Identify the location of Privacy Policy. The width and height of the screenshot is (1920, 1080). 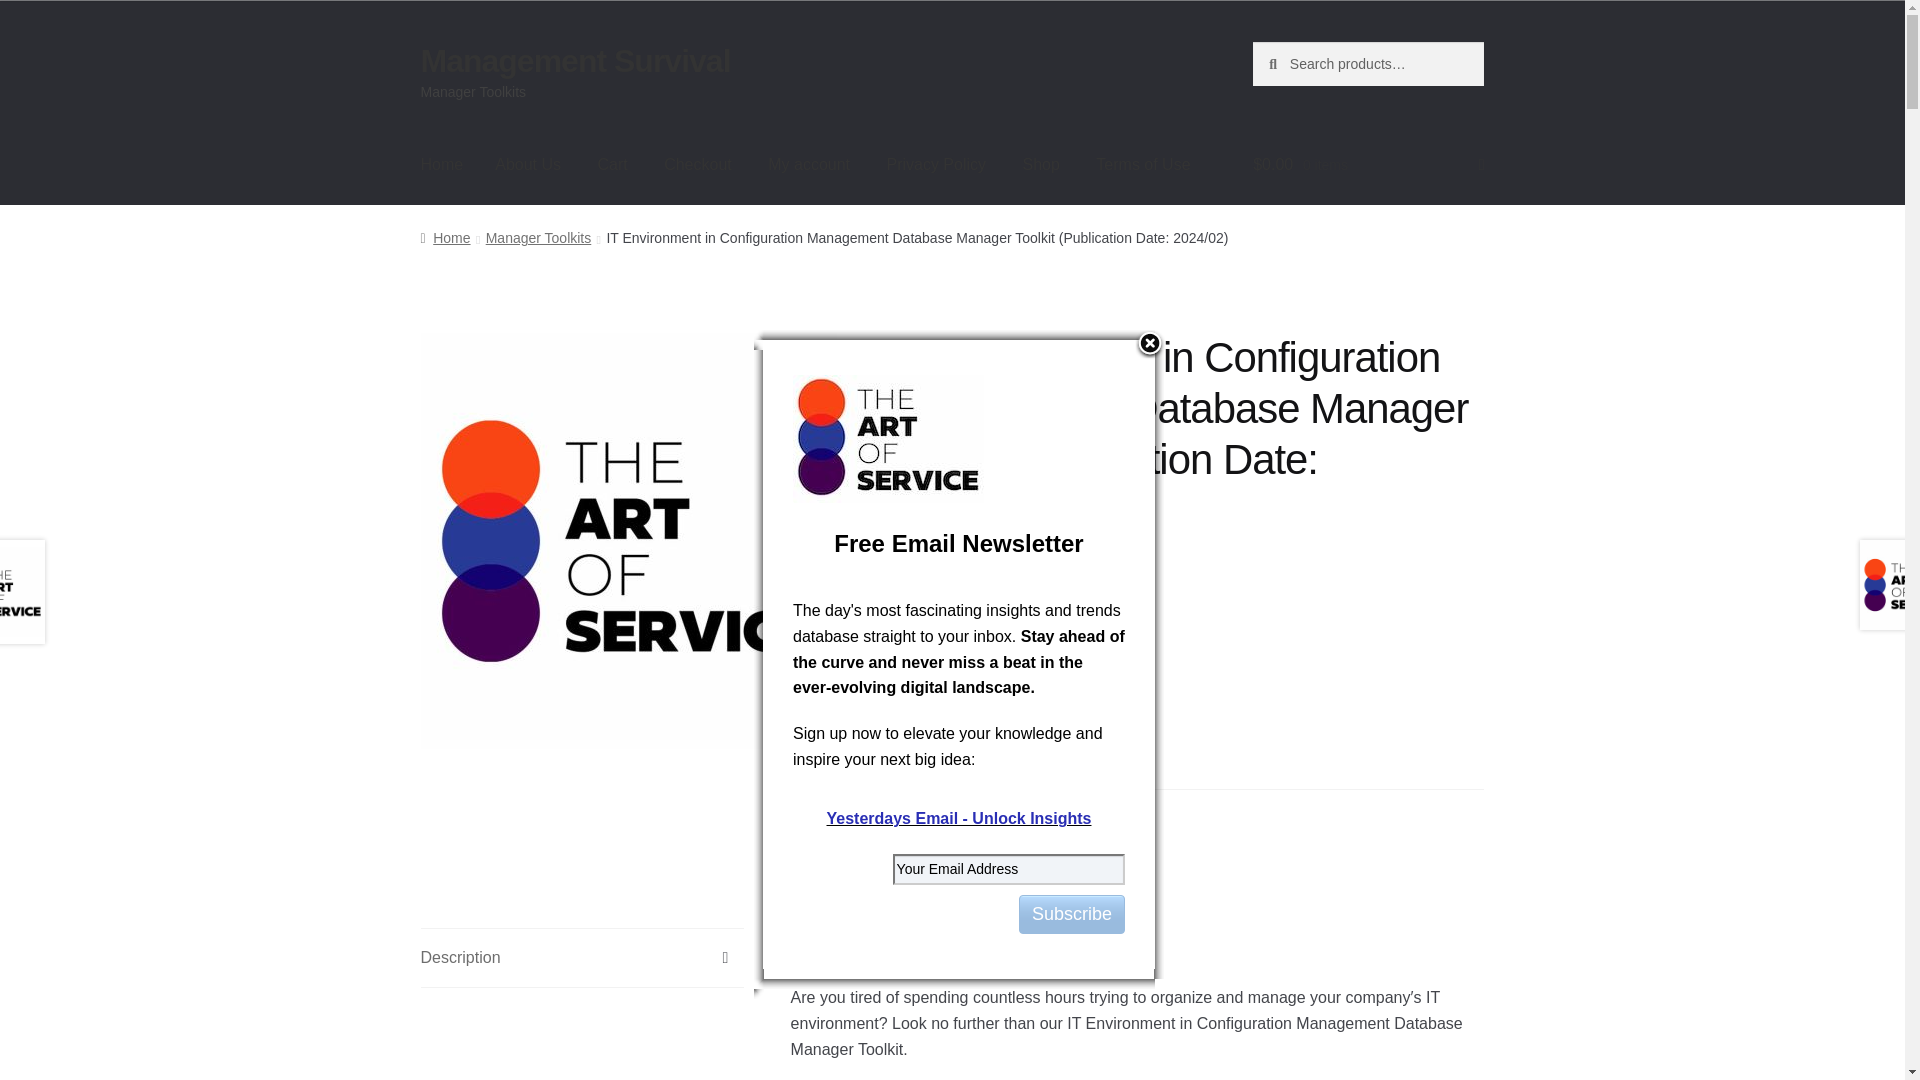
(936, 165).